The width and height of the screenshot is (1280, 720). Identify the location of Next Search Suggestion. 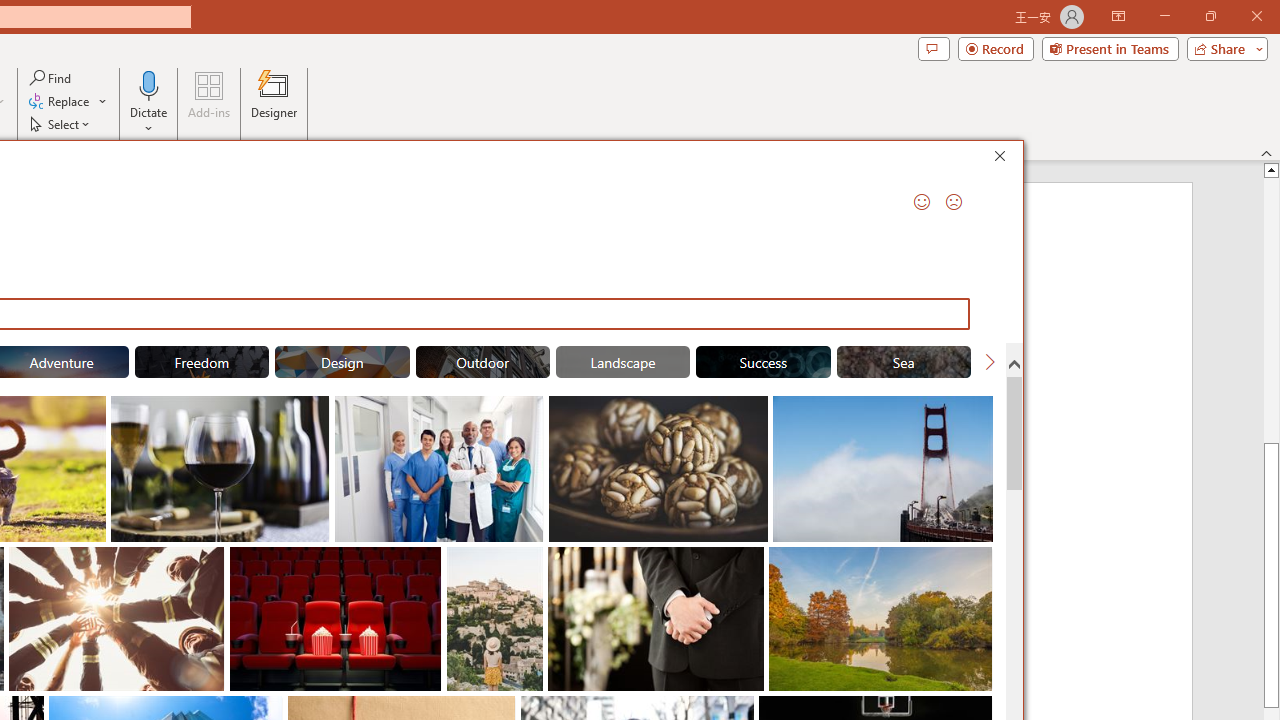
(990, 362).